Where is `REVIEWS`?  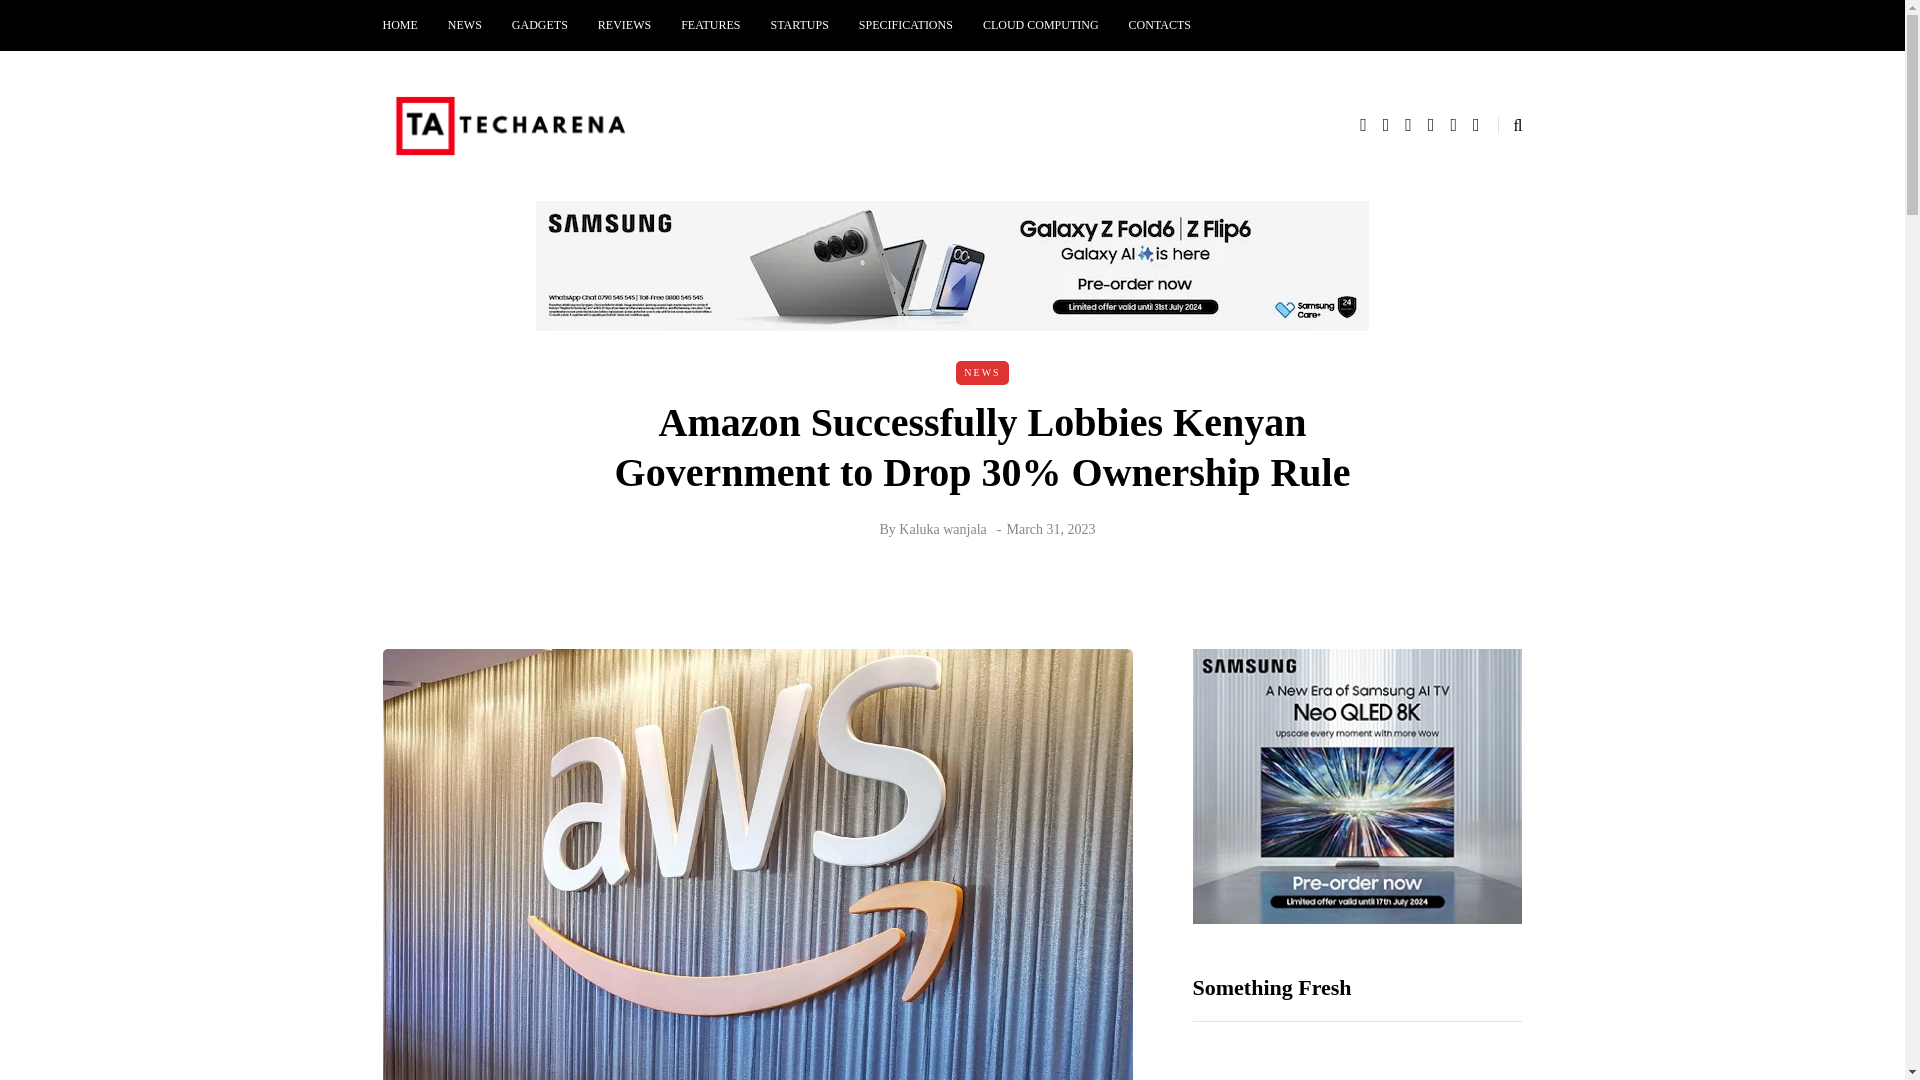
REVIEWS is located at coordinates (624, 25).